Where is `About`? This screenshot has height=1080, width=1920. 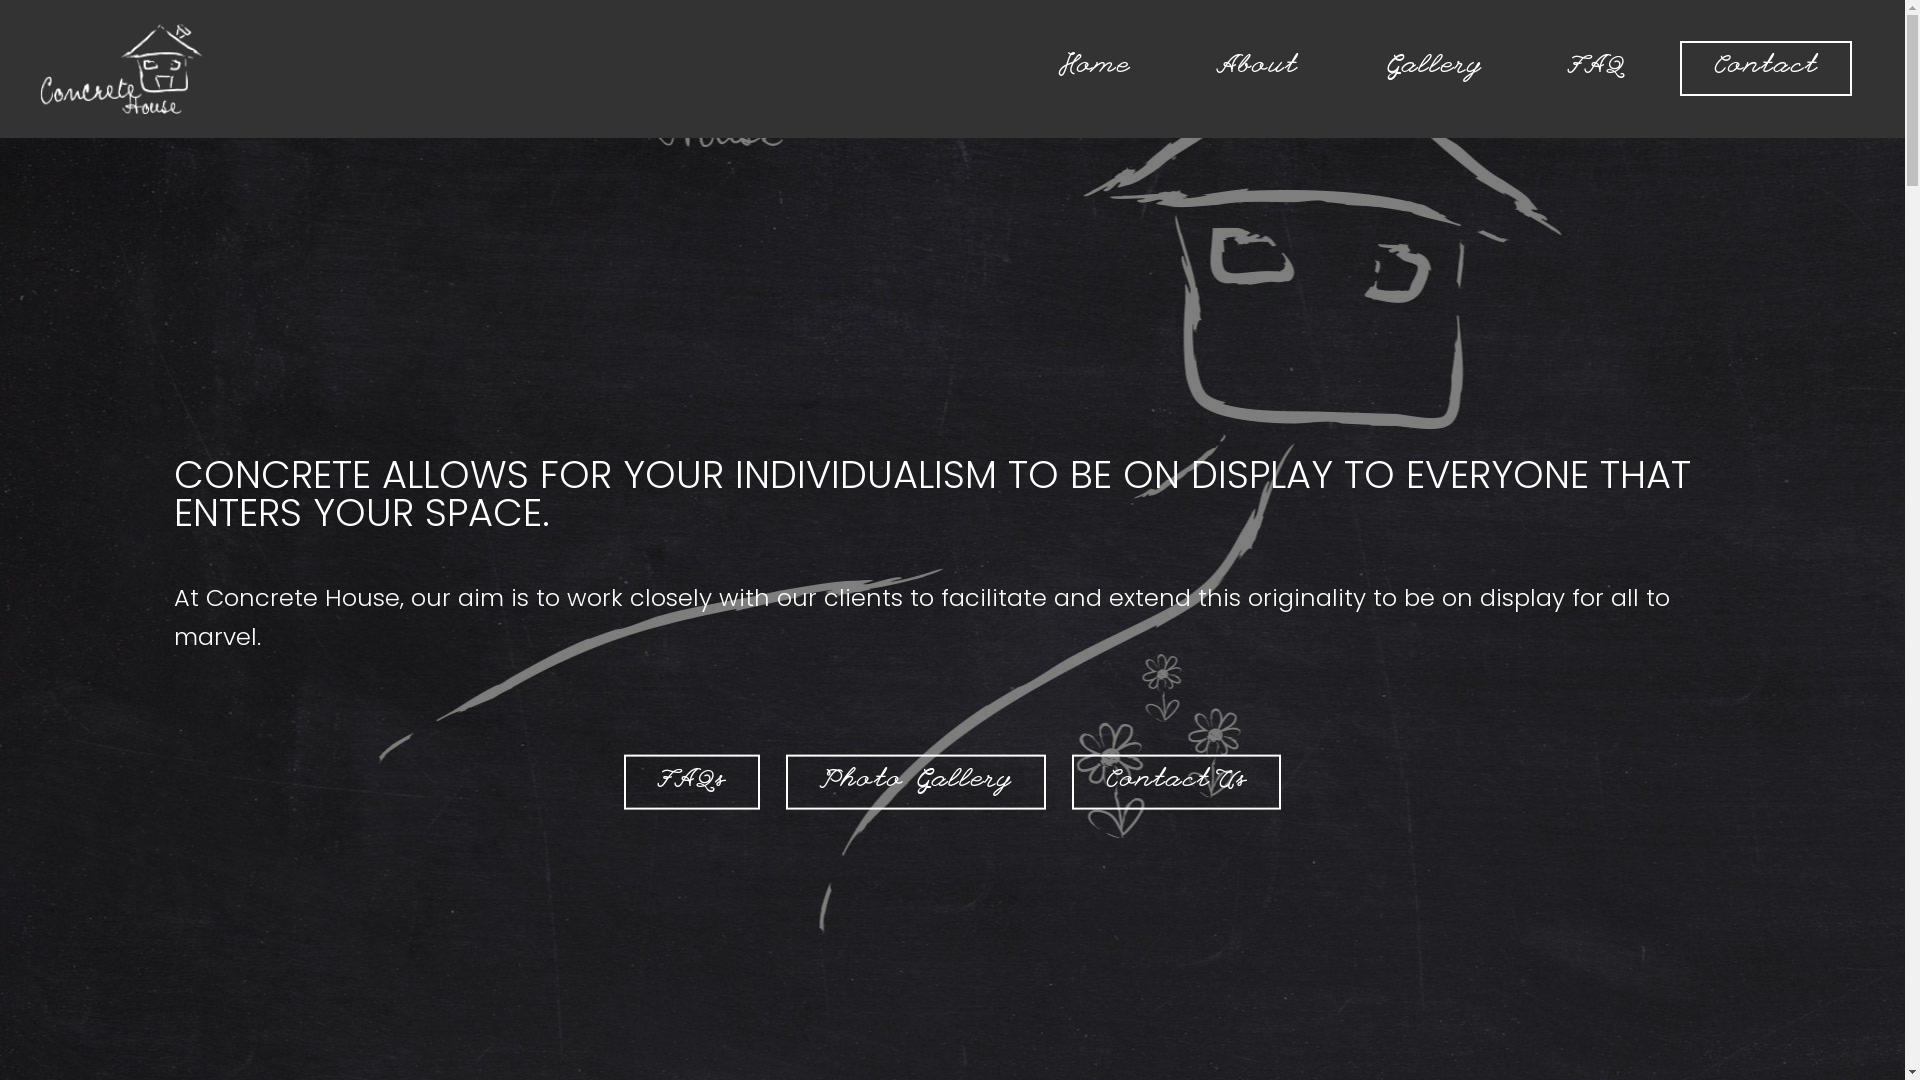 About is located at coordinates (1256, 68).